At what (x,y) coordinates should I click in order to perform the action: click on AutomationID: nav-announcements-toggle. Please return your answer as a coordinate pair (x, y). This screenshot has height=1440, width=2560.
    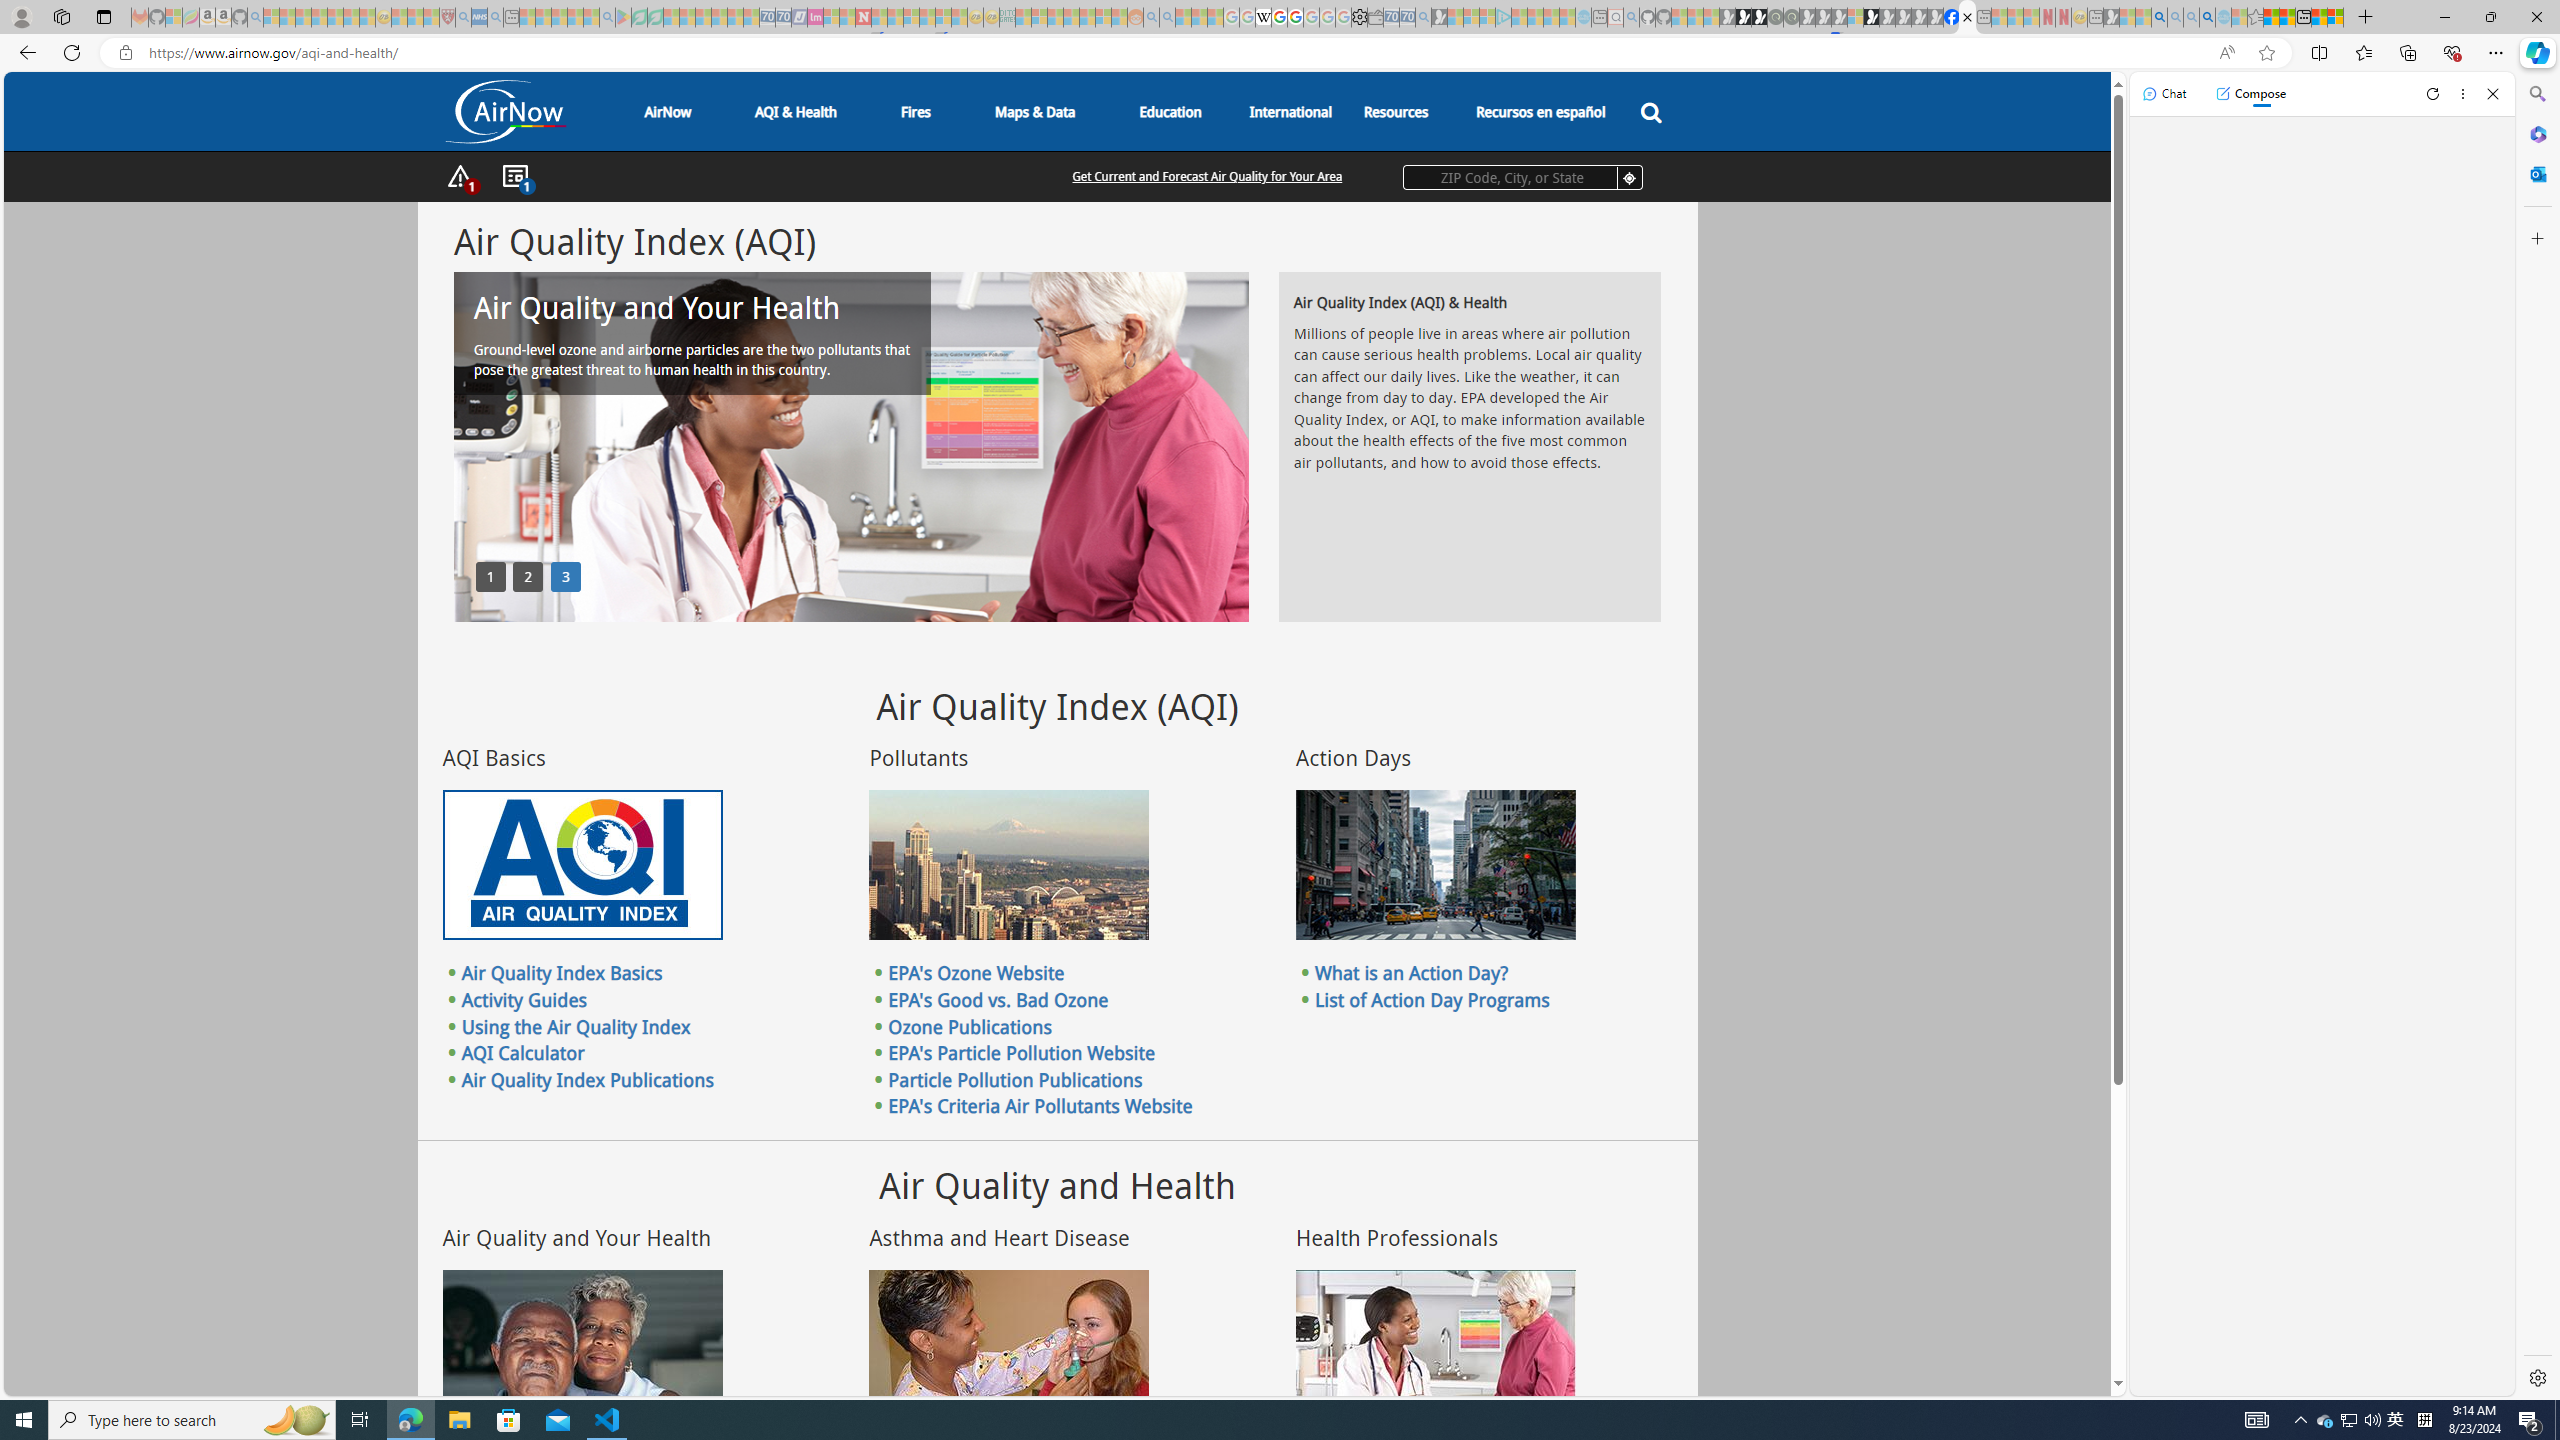
    Looking at the image, I should click on (514, 177).